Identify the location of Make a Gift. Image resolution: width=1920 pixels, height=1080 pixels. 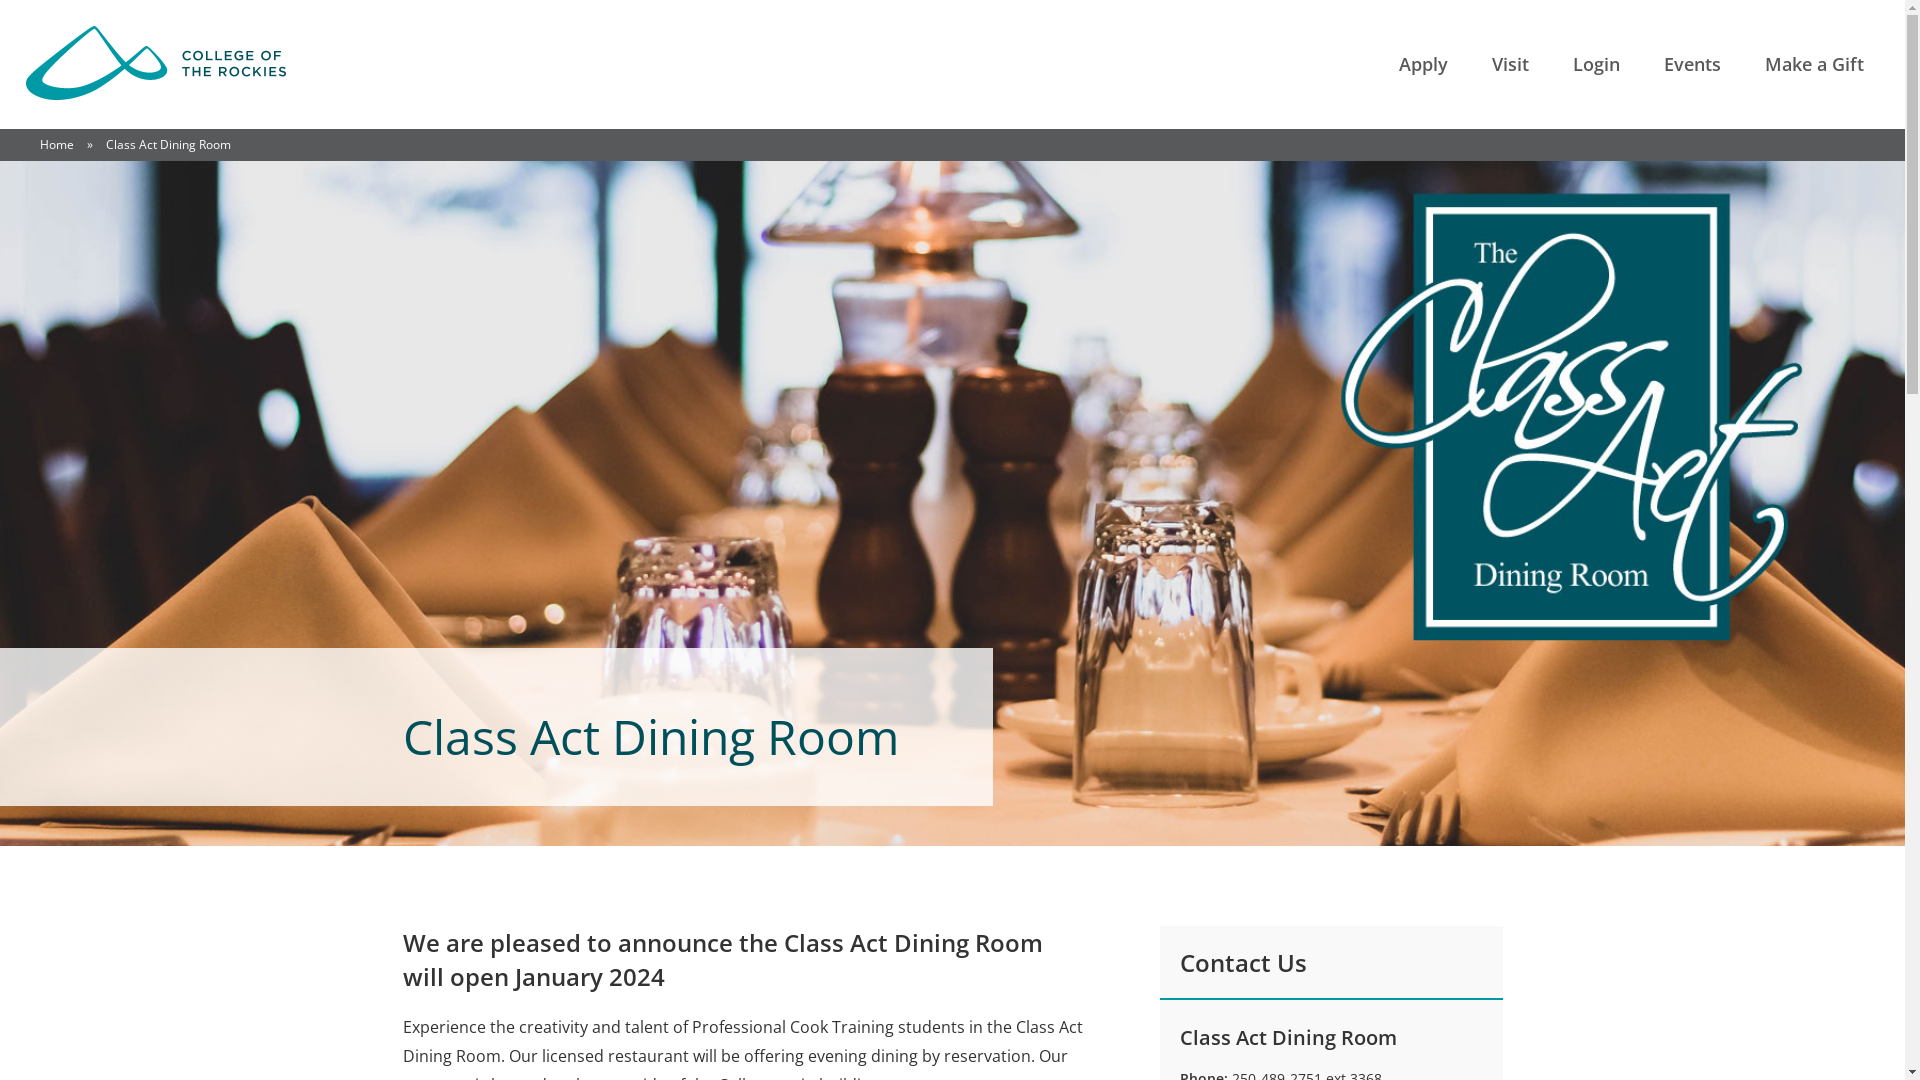
(1814, 64).